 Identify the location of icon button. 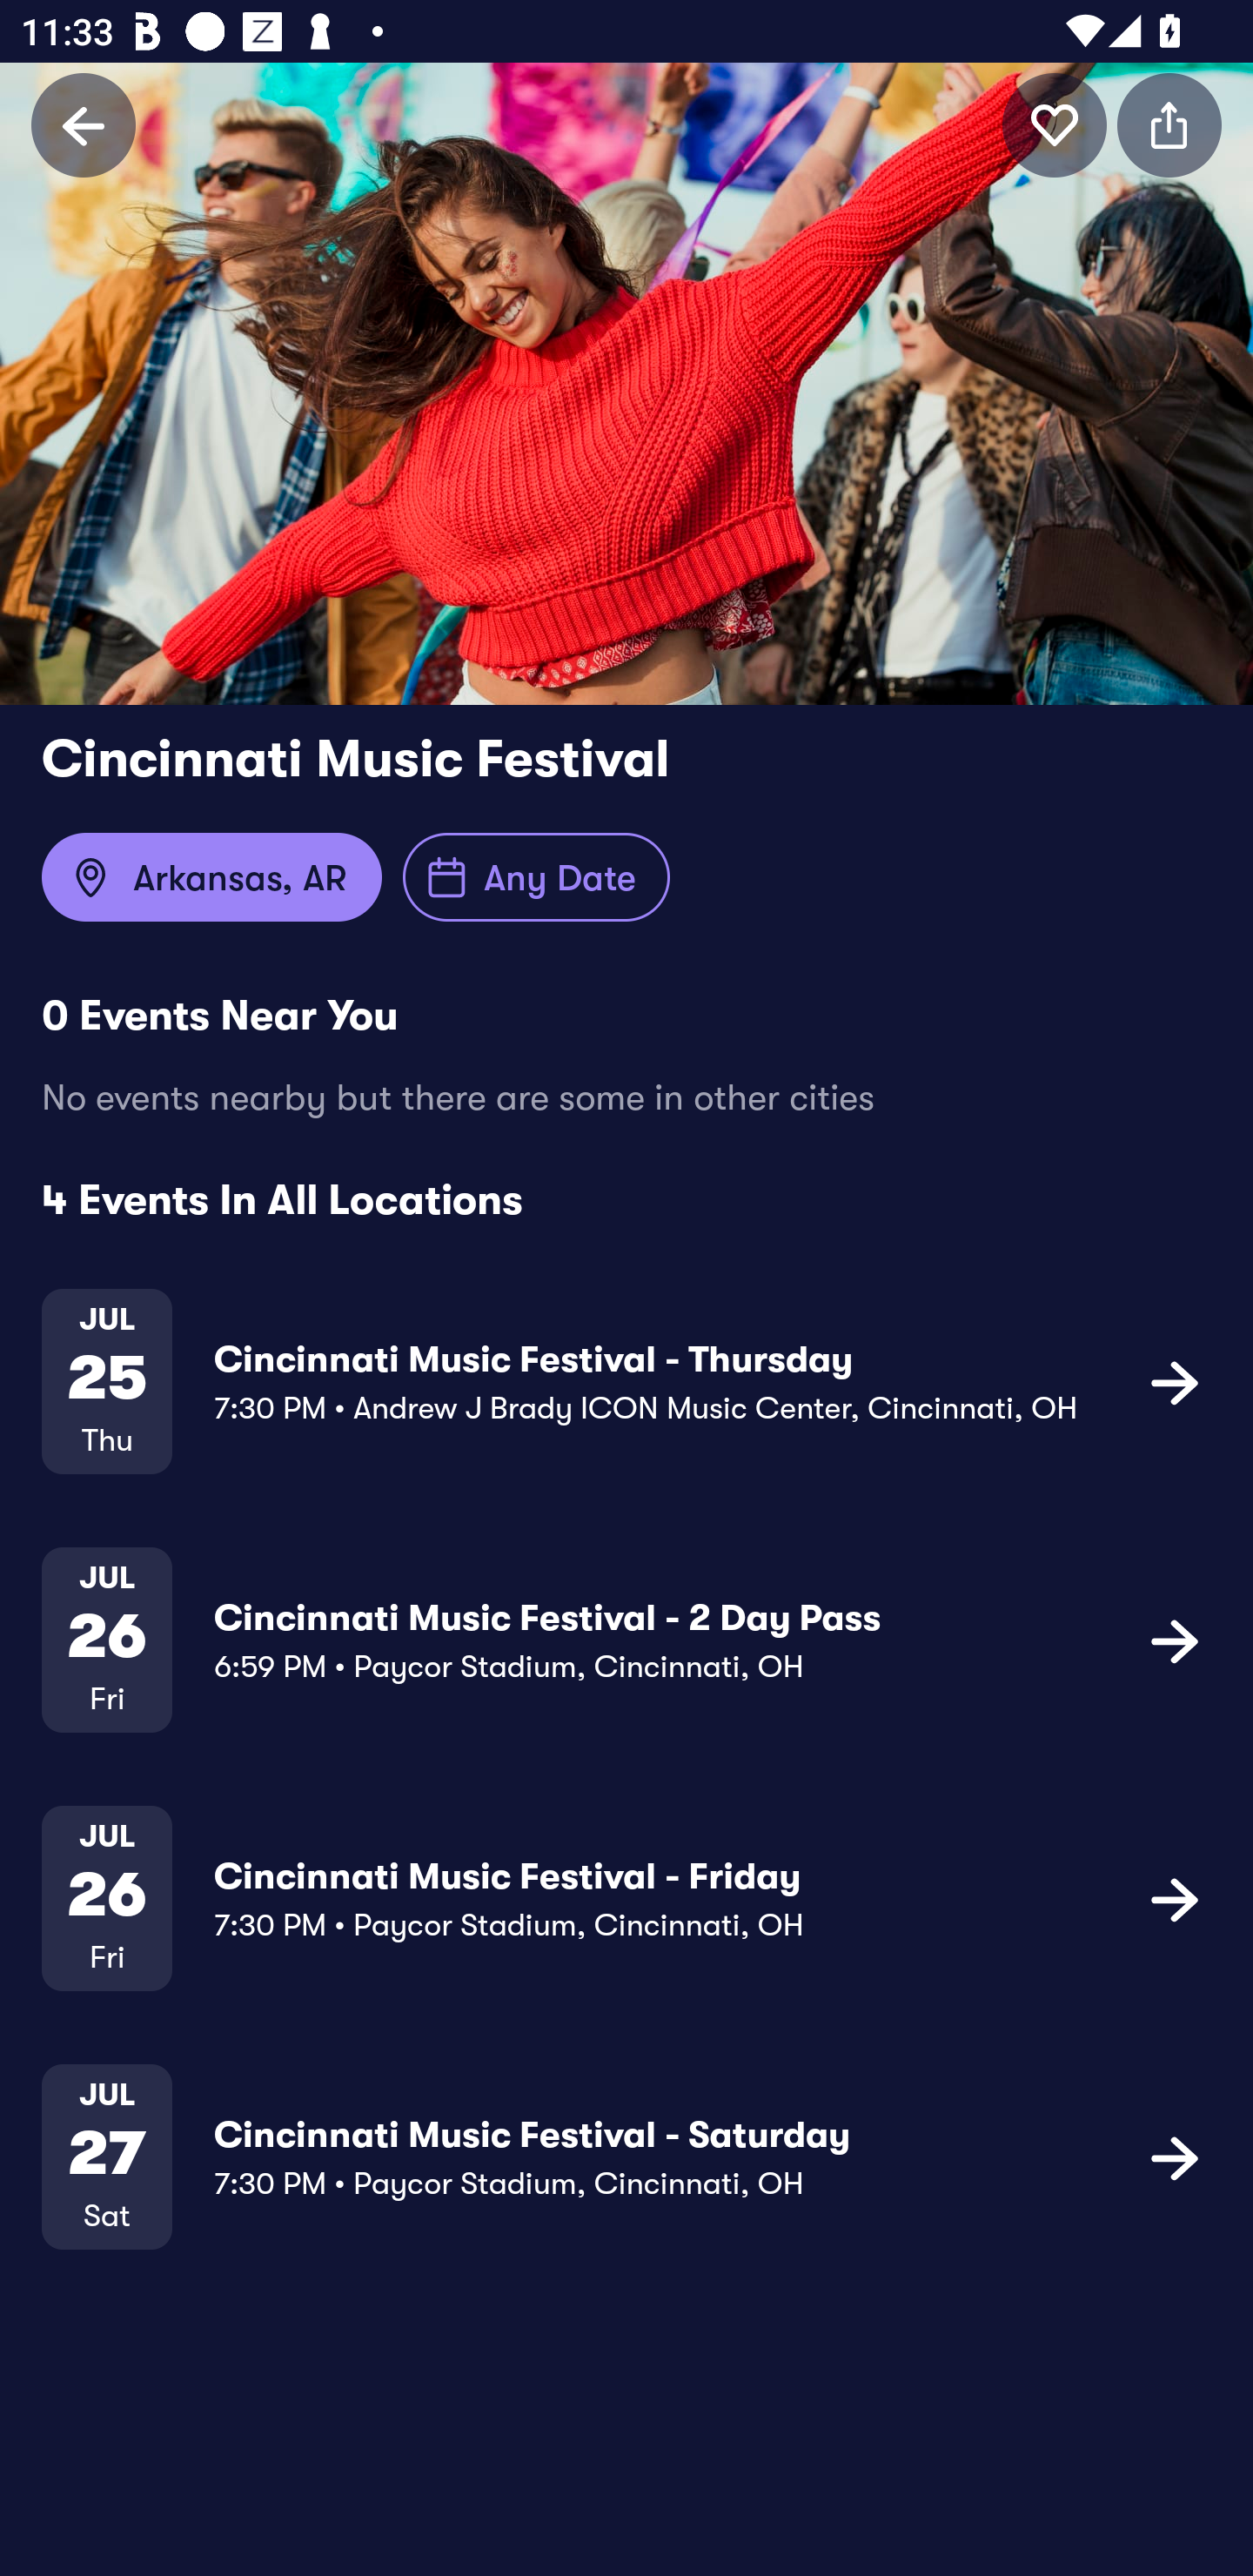
(1175, 1640).